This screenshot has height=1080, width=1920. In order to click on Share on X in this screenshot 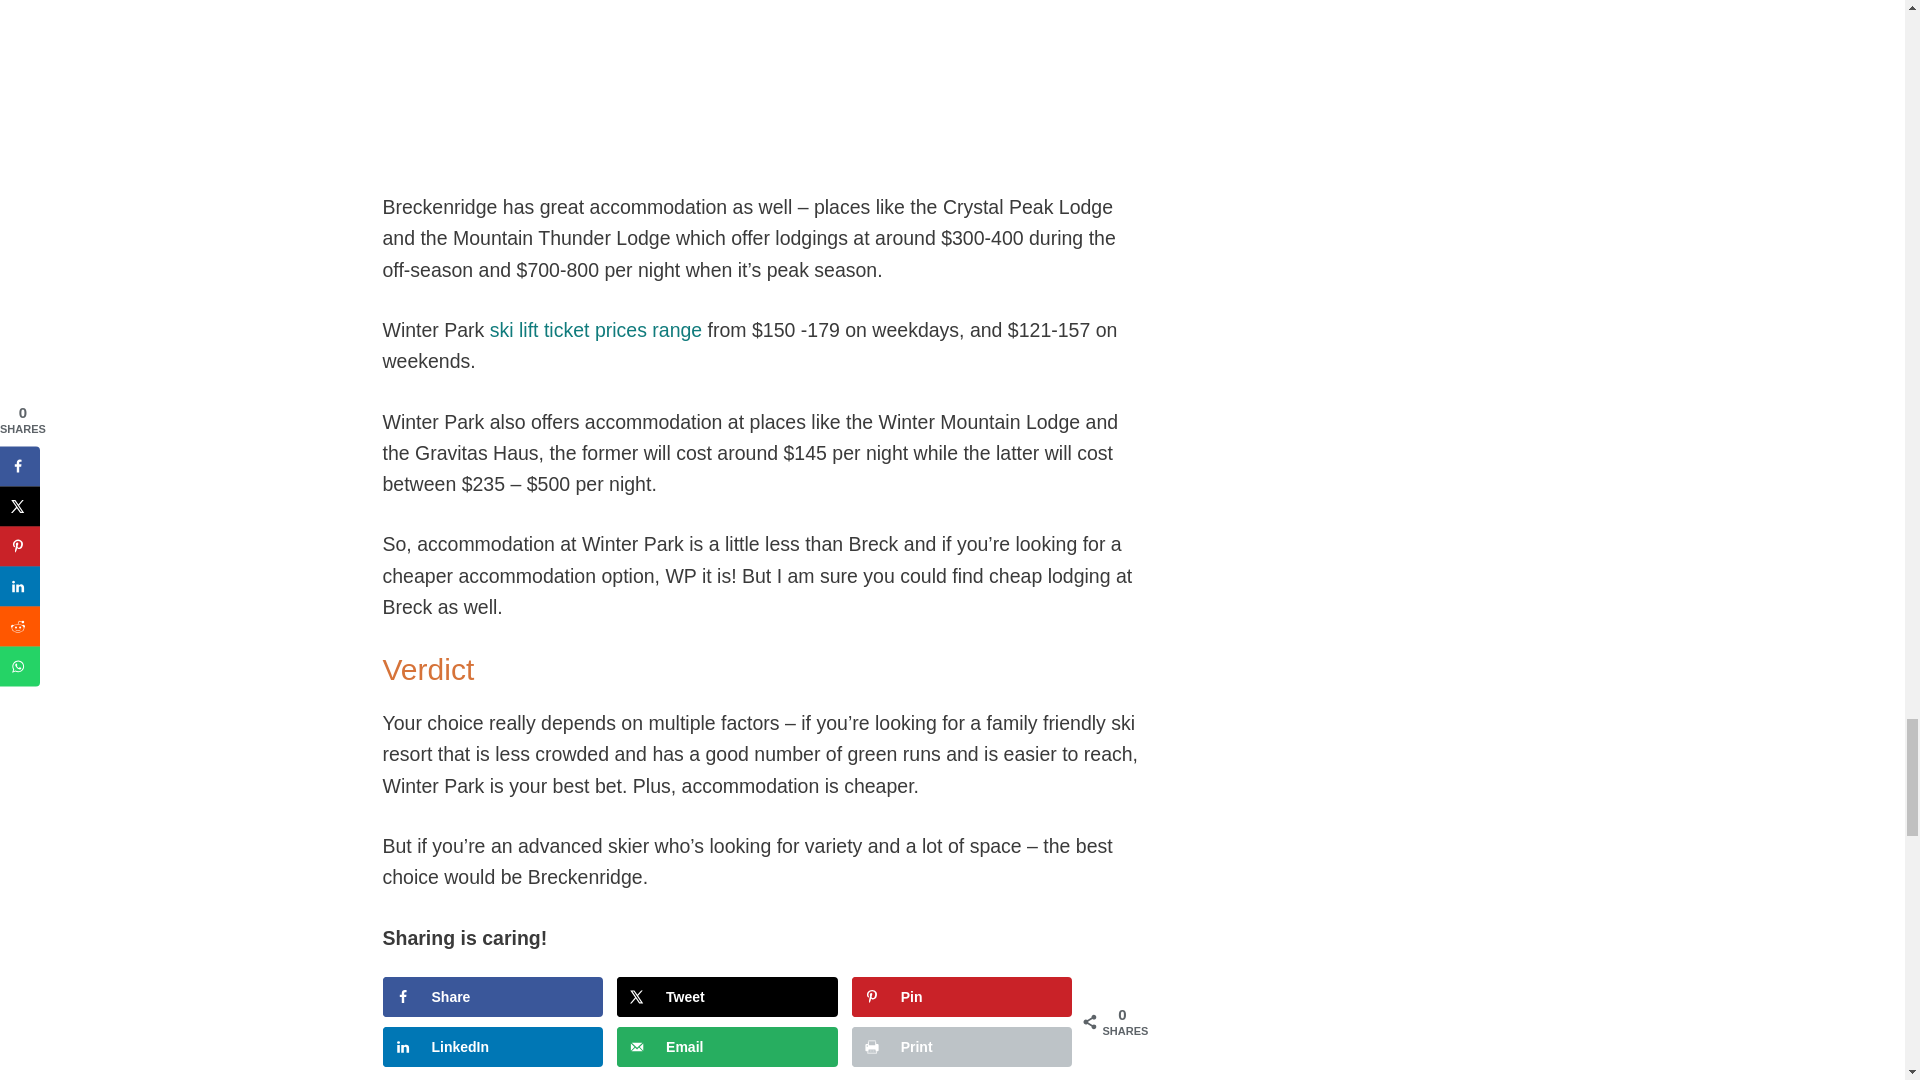, I will do `click(726, 997)`.